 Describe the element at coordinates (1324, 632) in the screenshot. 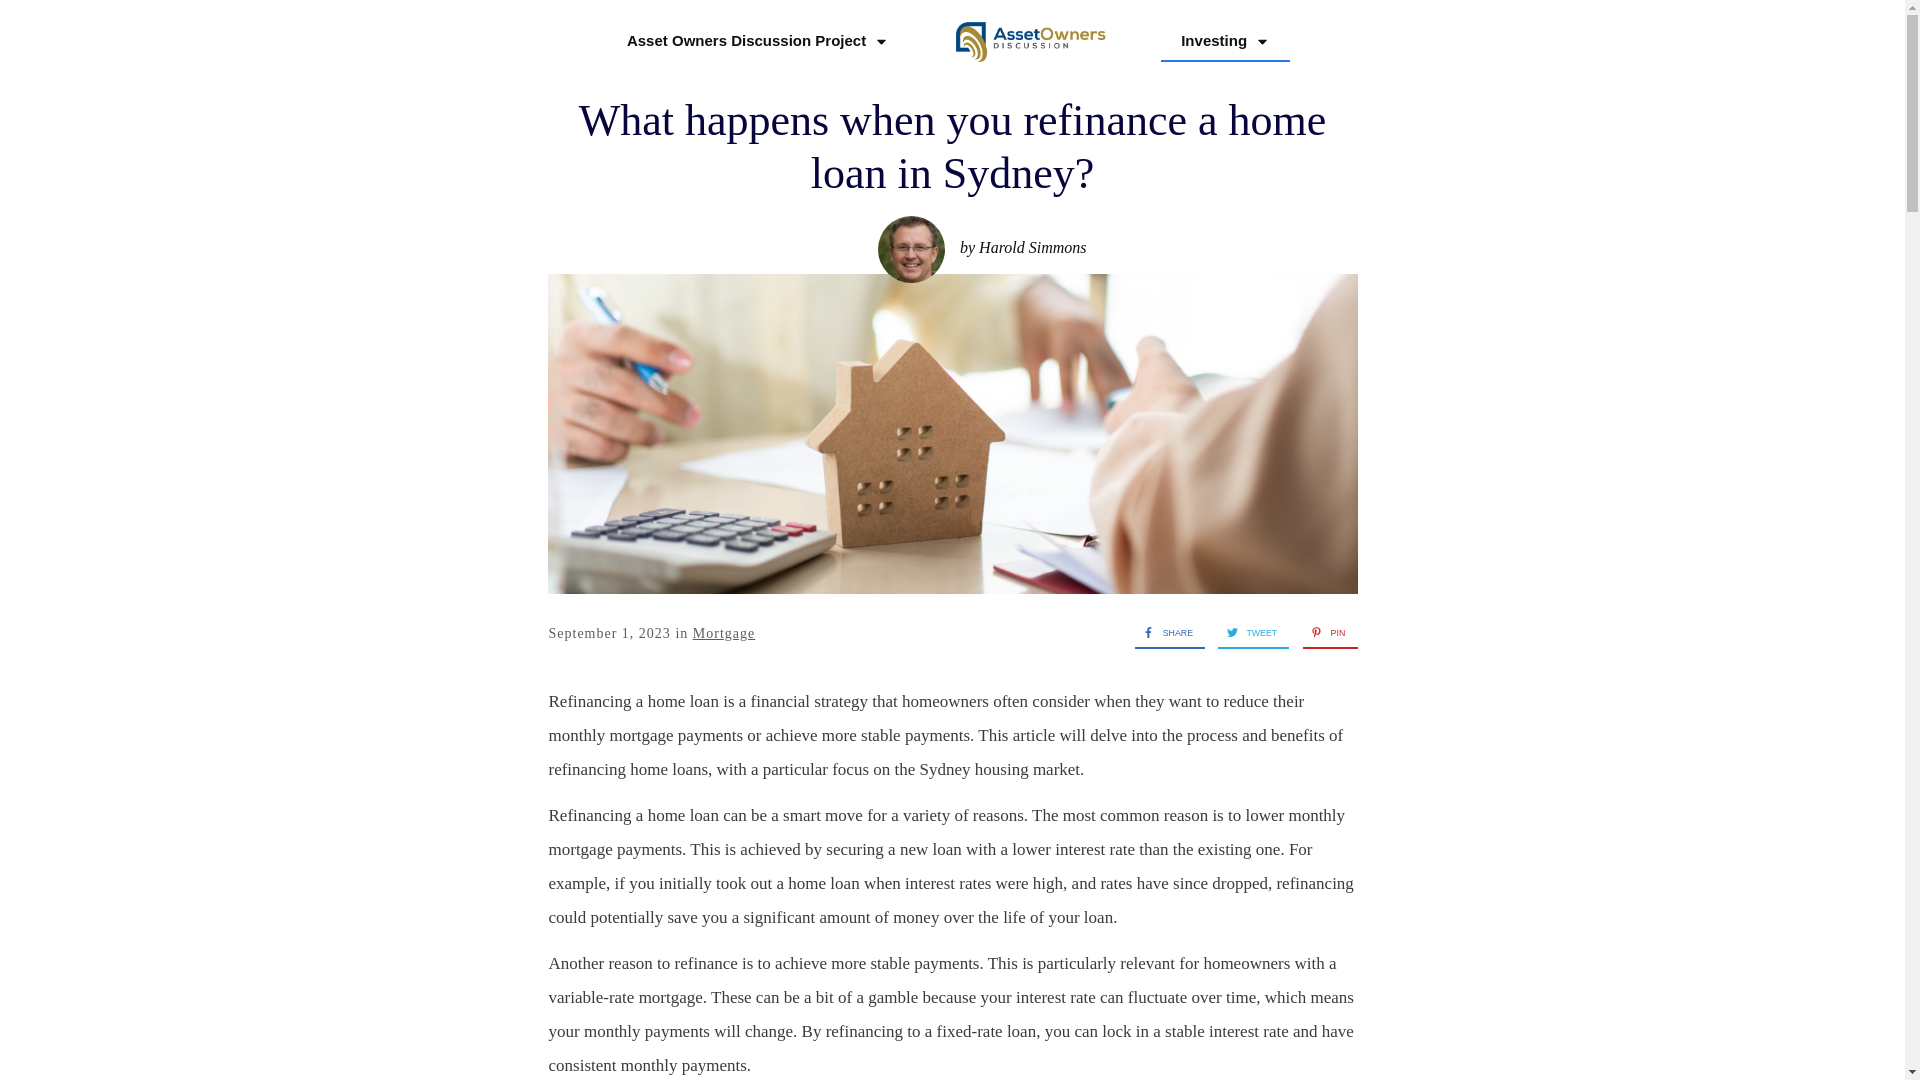

I see `PIN` at that location.